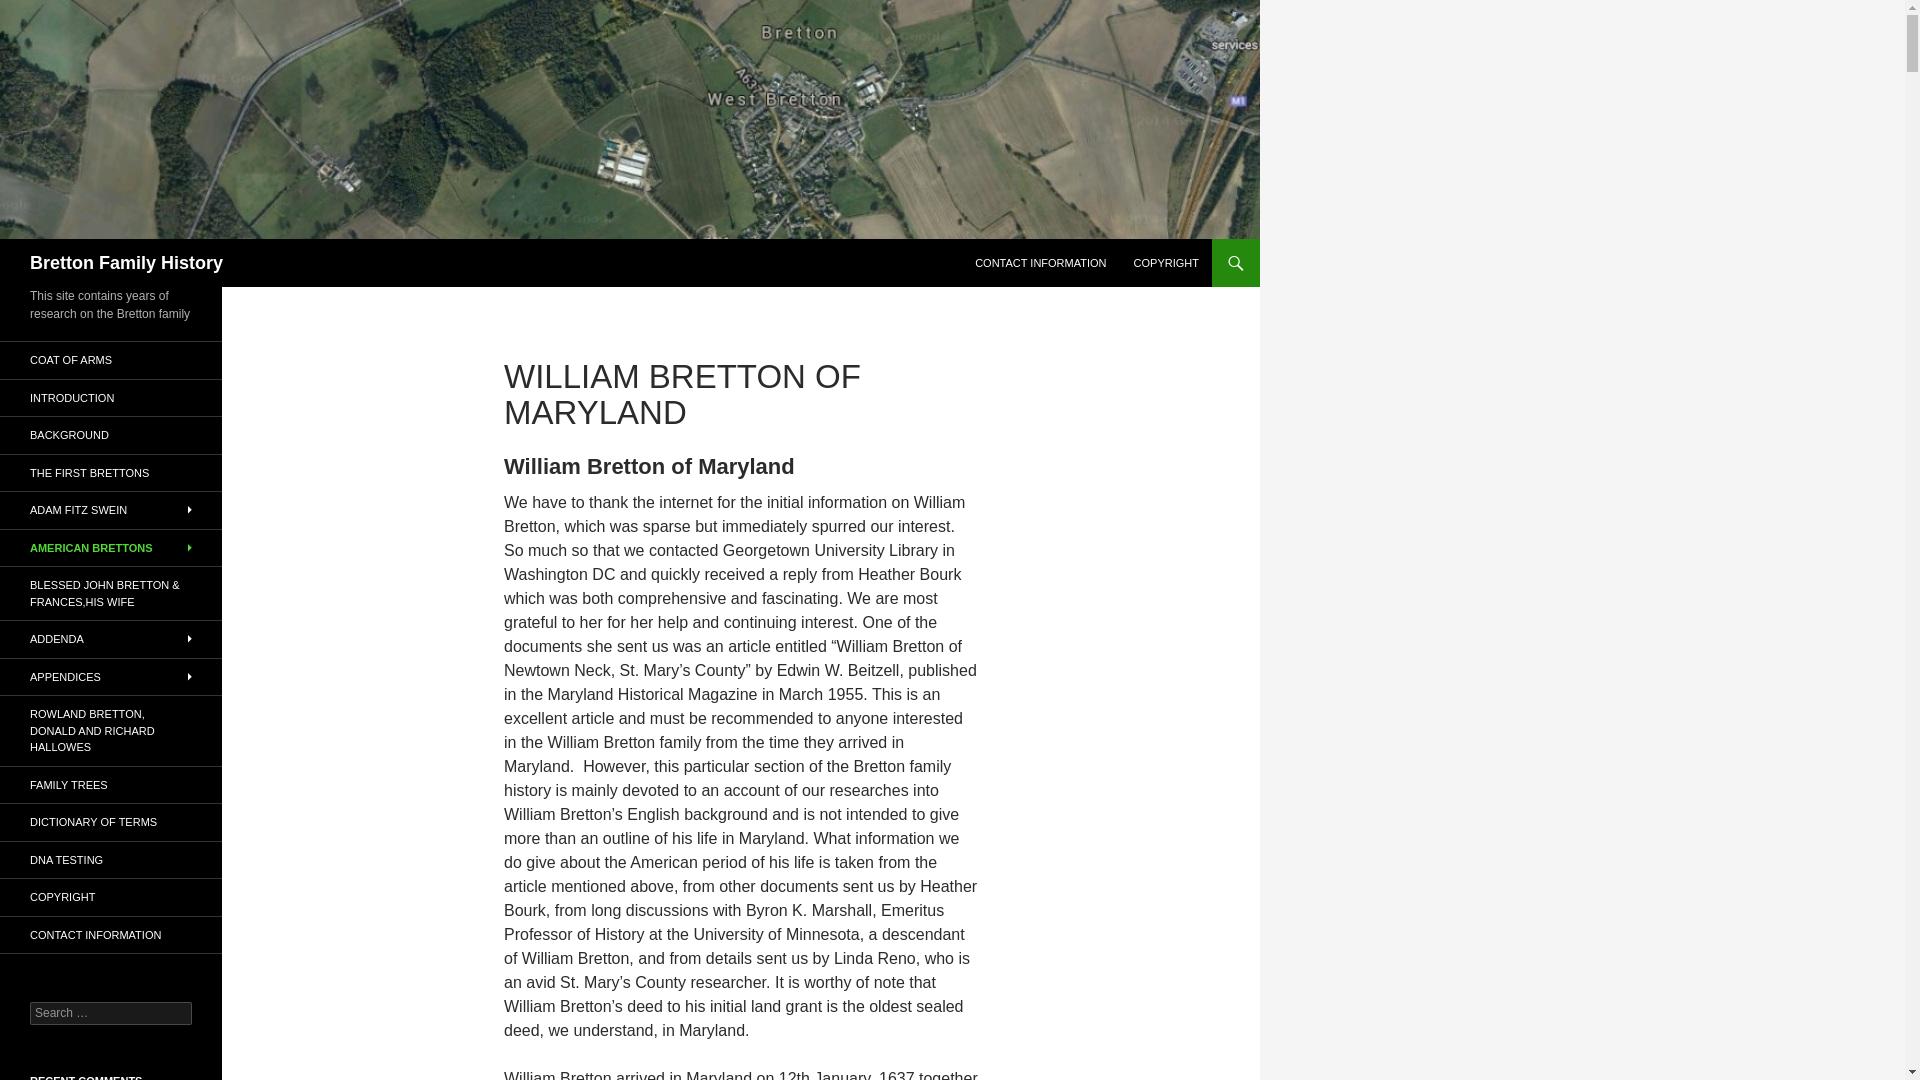 This screenshot has width=1920, height=1080. What do you see at coordinates (111, 510) in the screenshot?
I see `ADAM FITZ SWEIN` at bounding box center [111, 510].